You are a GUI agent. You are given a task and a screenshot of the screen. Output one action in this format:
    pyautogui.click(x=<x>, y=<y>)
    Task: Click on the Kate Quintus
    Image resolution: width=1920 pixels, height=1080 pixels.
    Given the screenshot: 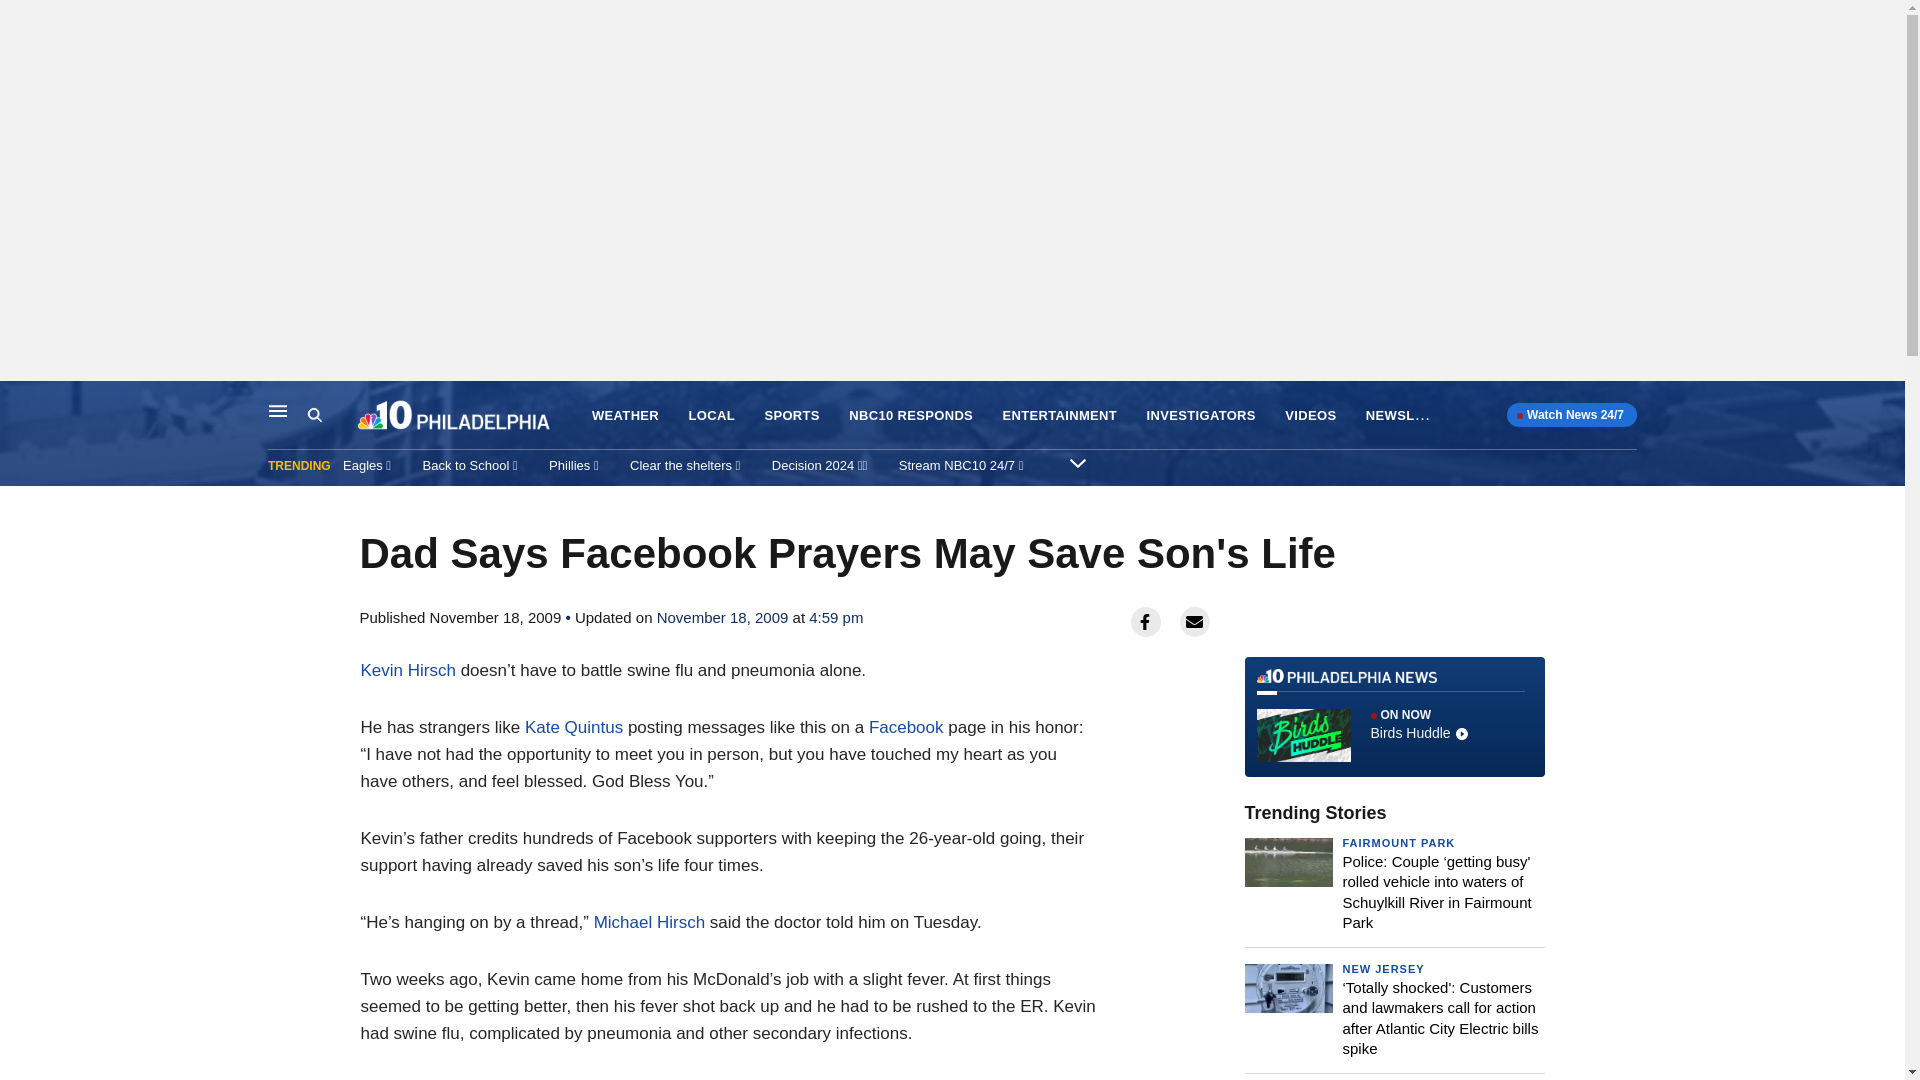 What is the action you would take?
    pyautogui.click(x=332, y=415)
    